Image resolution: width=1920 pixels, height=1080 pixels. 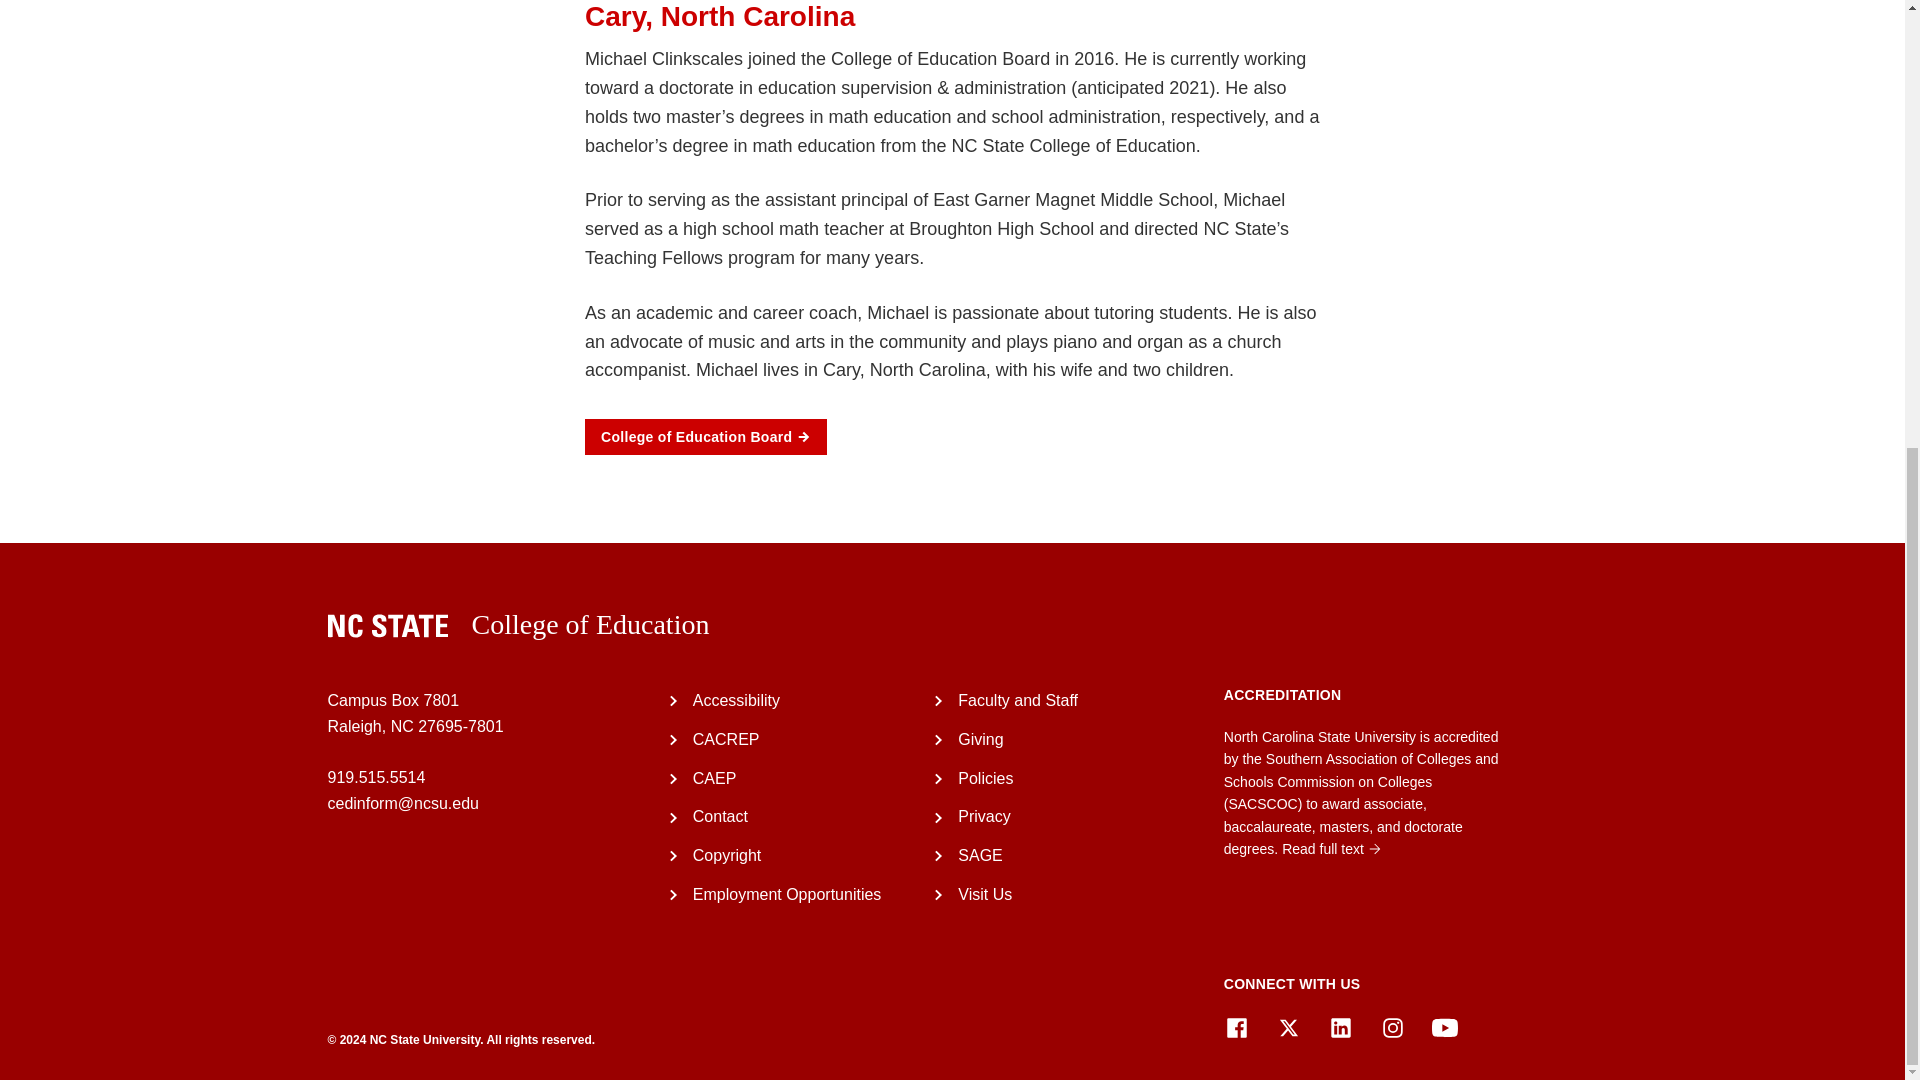 What do you see at coordinates (1444, 1028) in the screenshot?
I see `YouTube` at bounding box center [1444, 1028].